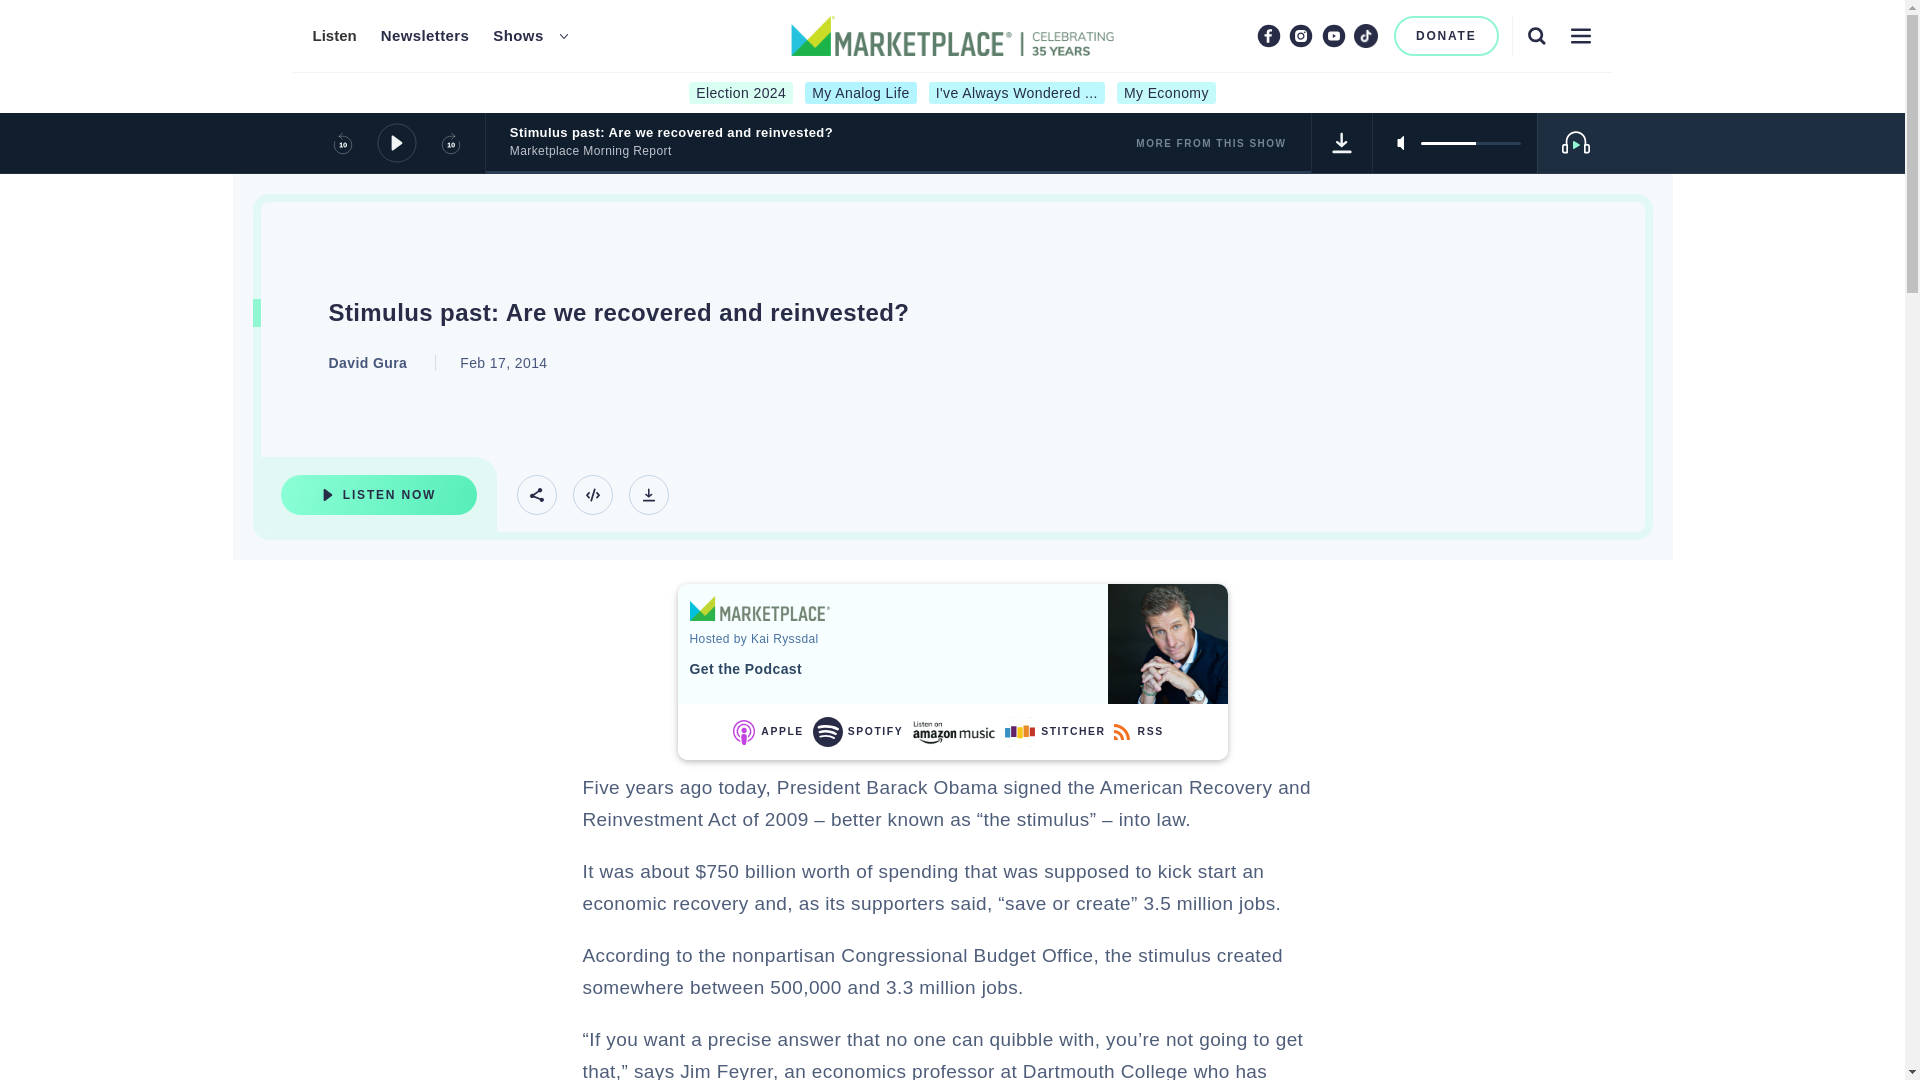  I want to click on Listen, so click(333, 36).